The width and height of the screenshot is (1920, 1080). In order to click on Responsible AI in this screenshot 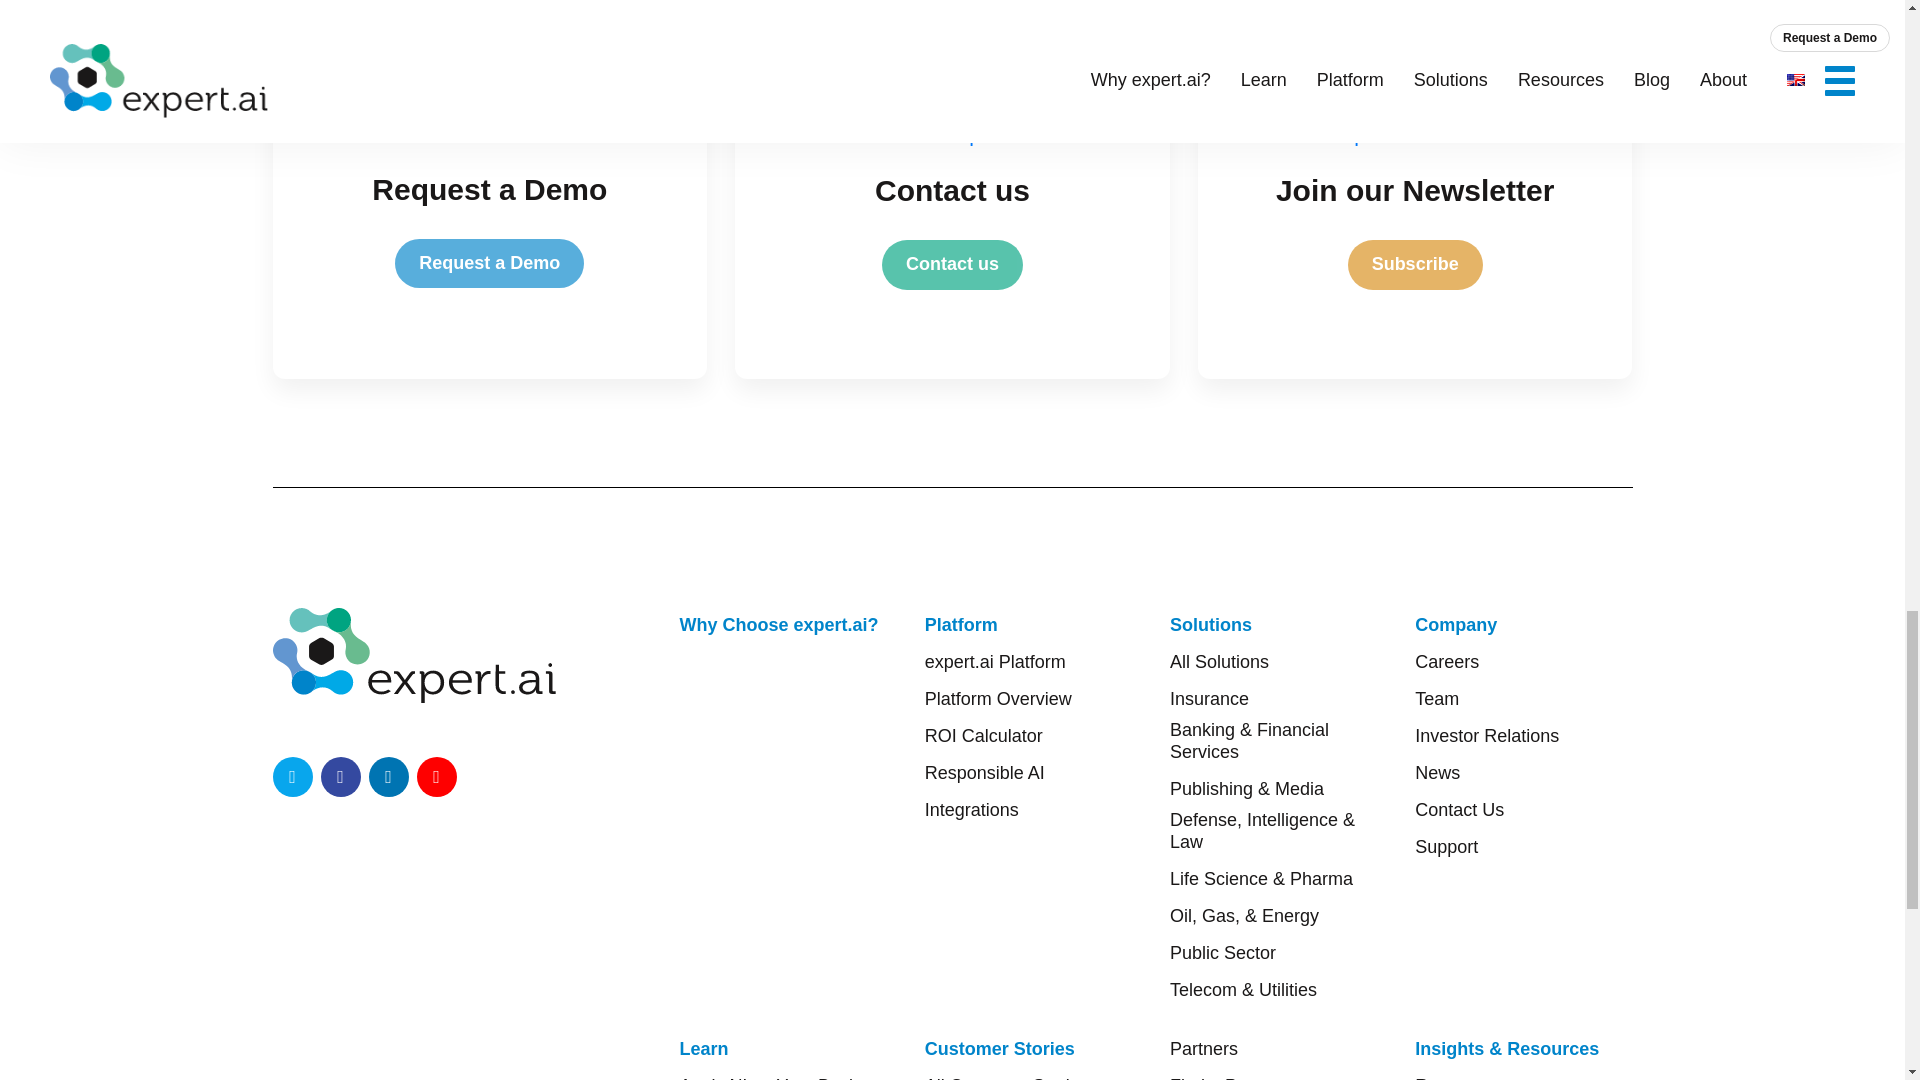, I will do `click(984, 773)`.